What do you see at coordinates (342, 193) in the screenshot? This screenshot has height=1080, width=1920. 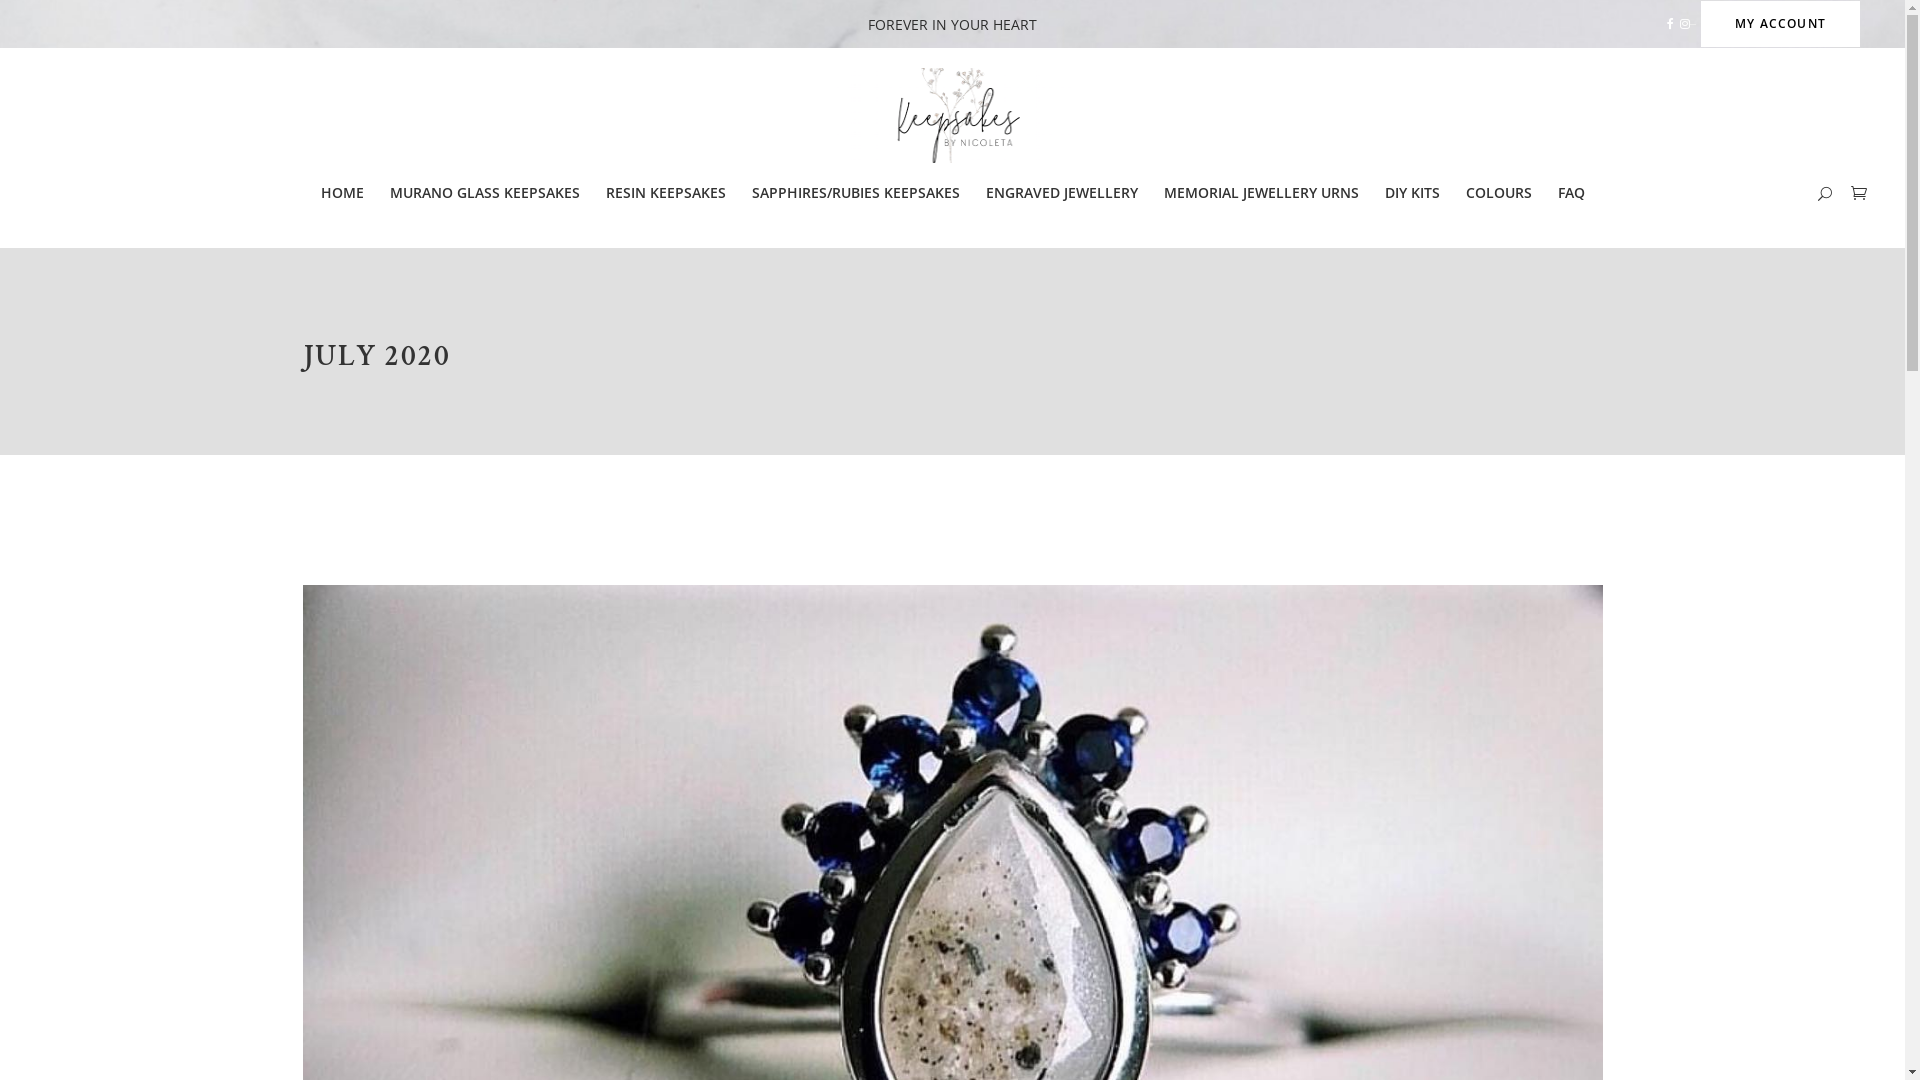 I see `HOME` at bounding box center [342, 193].